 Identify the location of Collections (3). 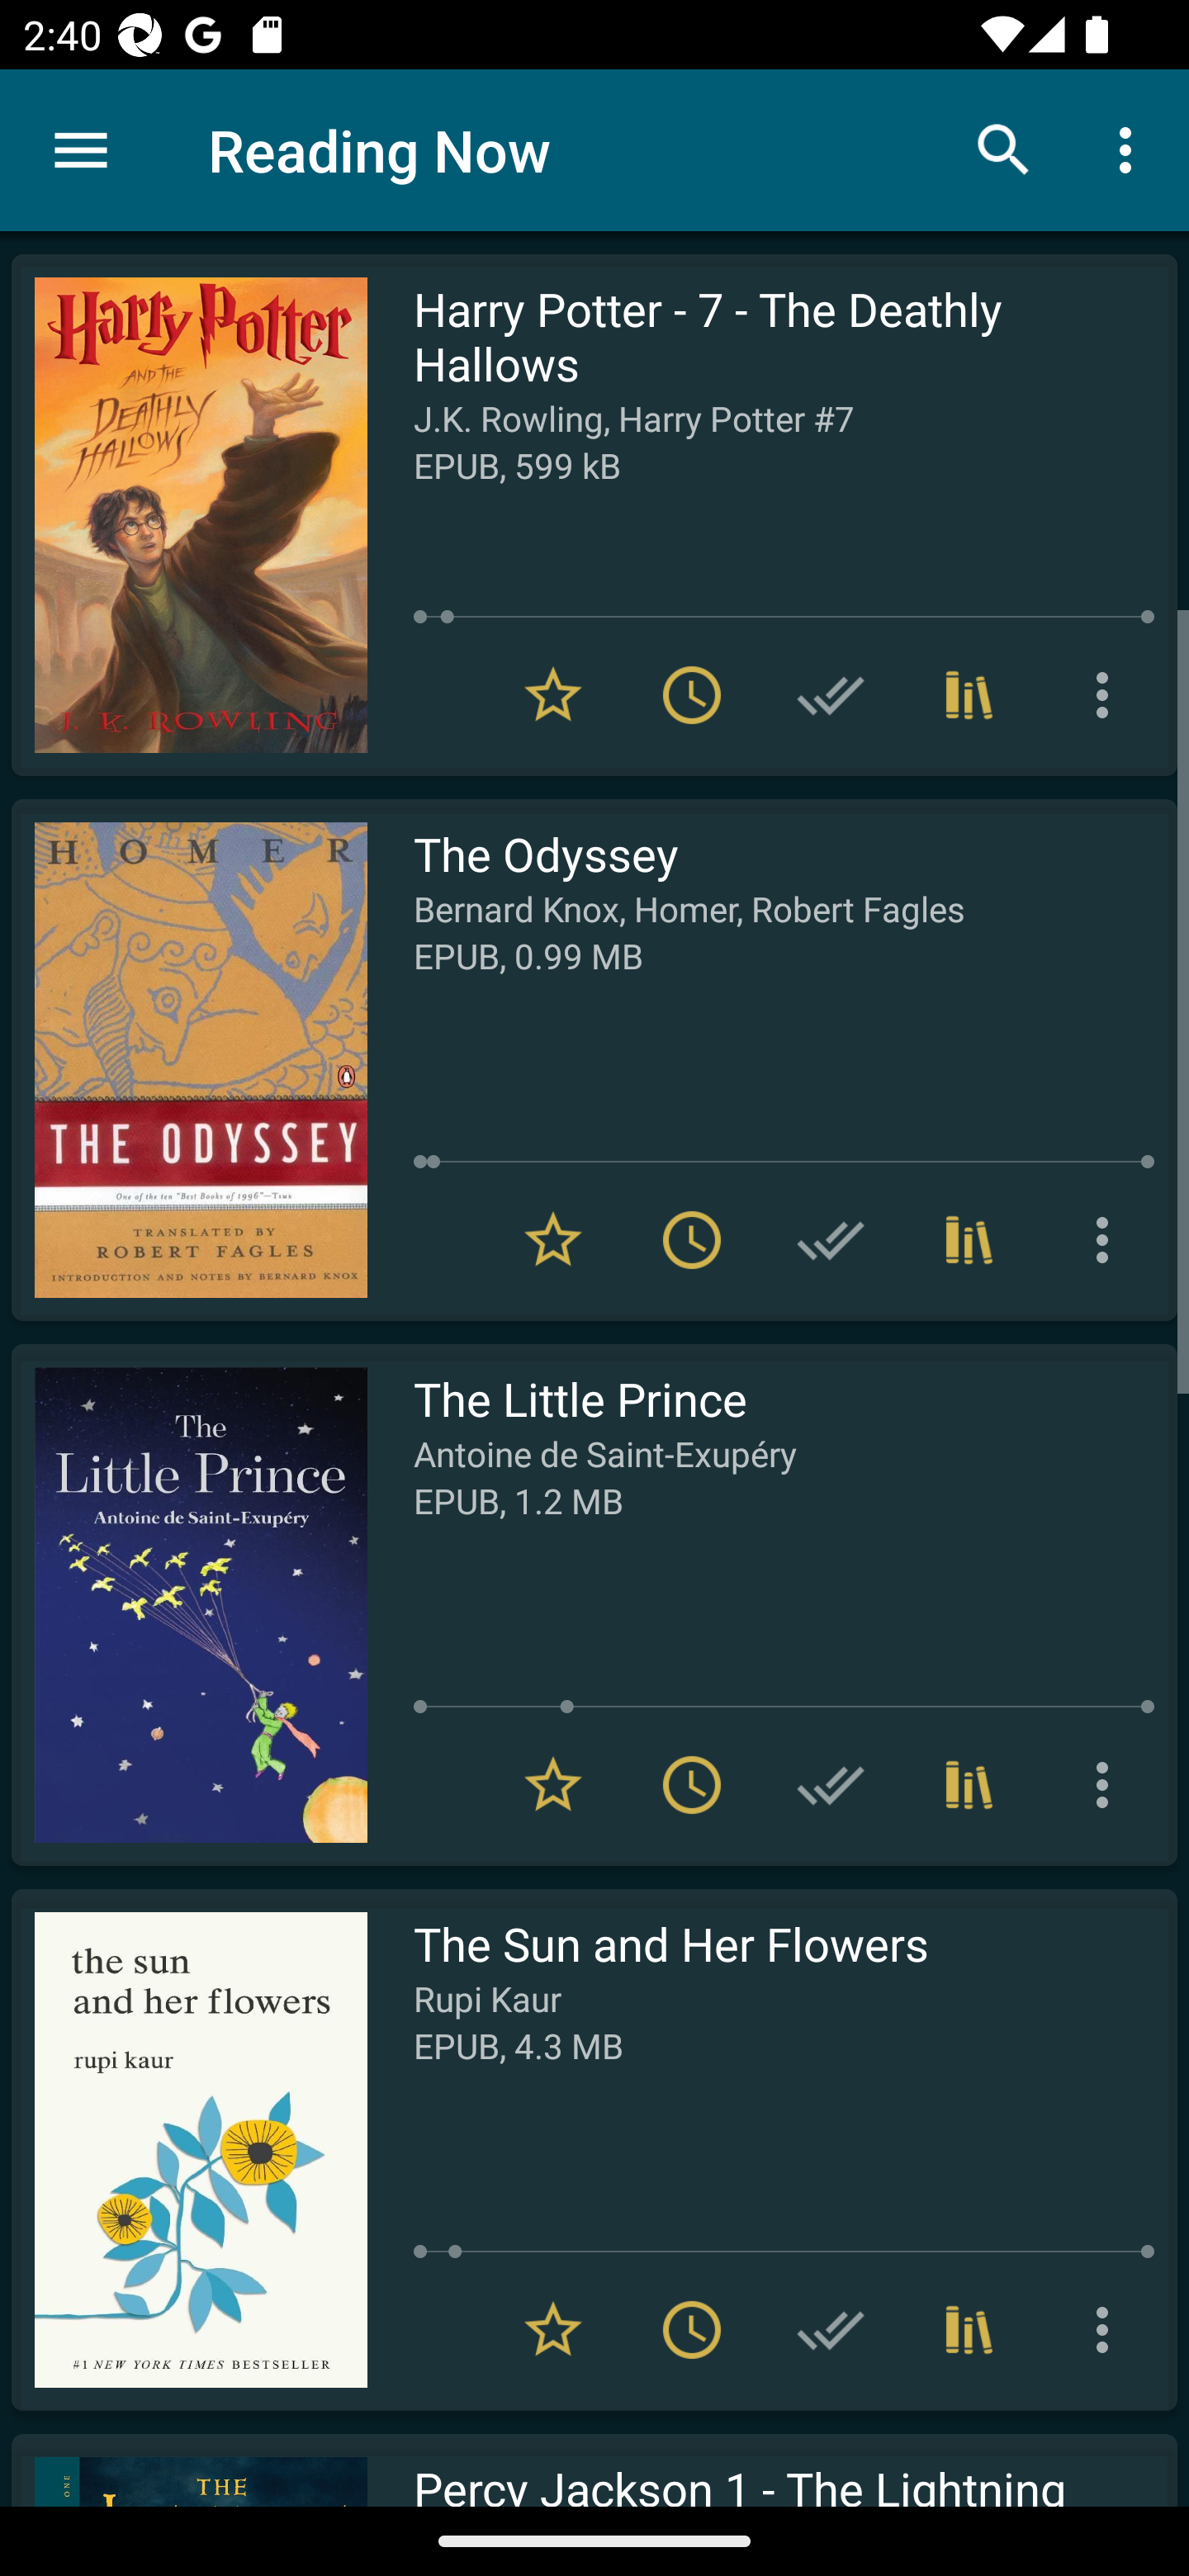
(969, 1238).